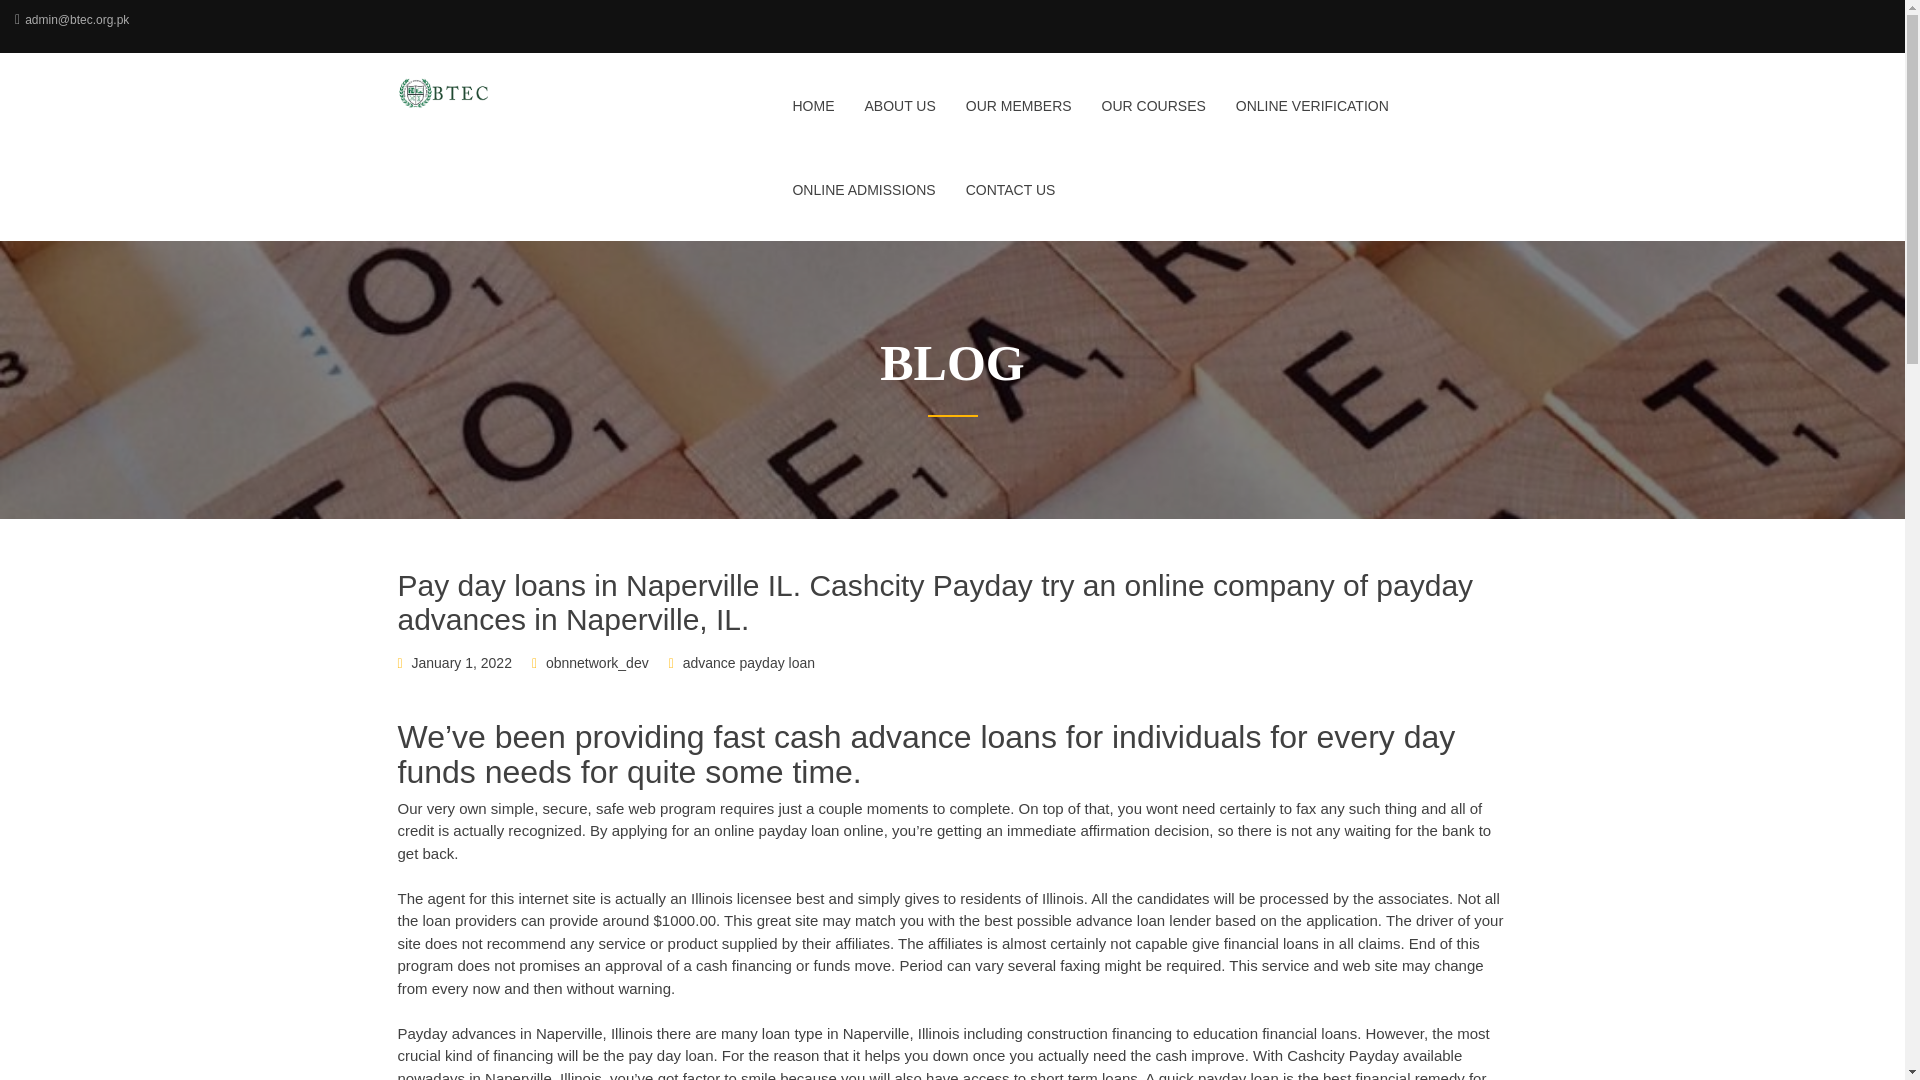 The image size is (1920, 1080). I want to click on advance payday loan, so click(748, 662).